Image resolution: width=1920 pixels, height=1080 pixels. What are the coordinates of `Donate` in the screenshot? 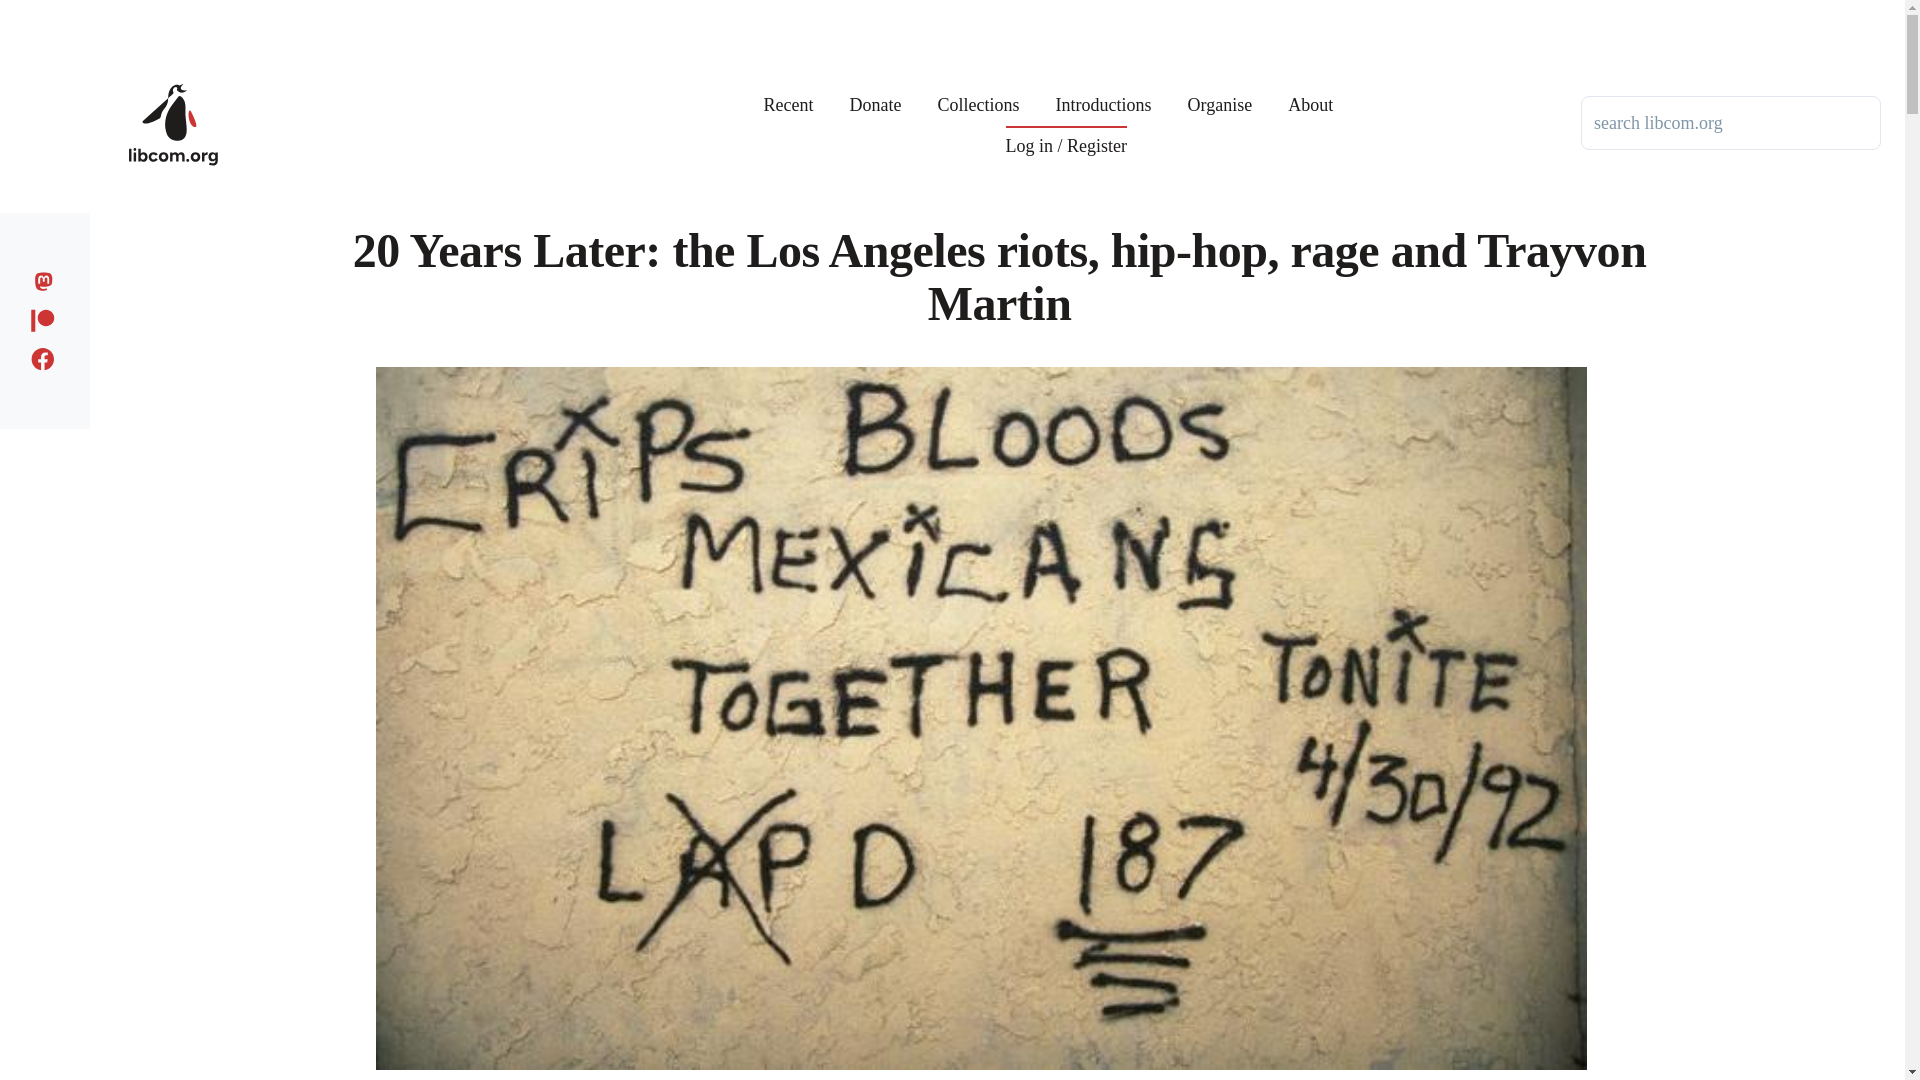 It's located at (876, 90).